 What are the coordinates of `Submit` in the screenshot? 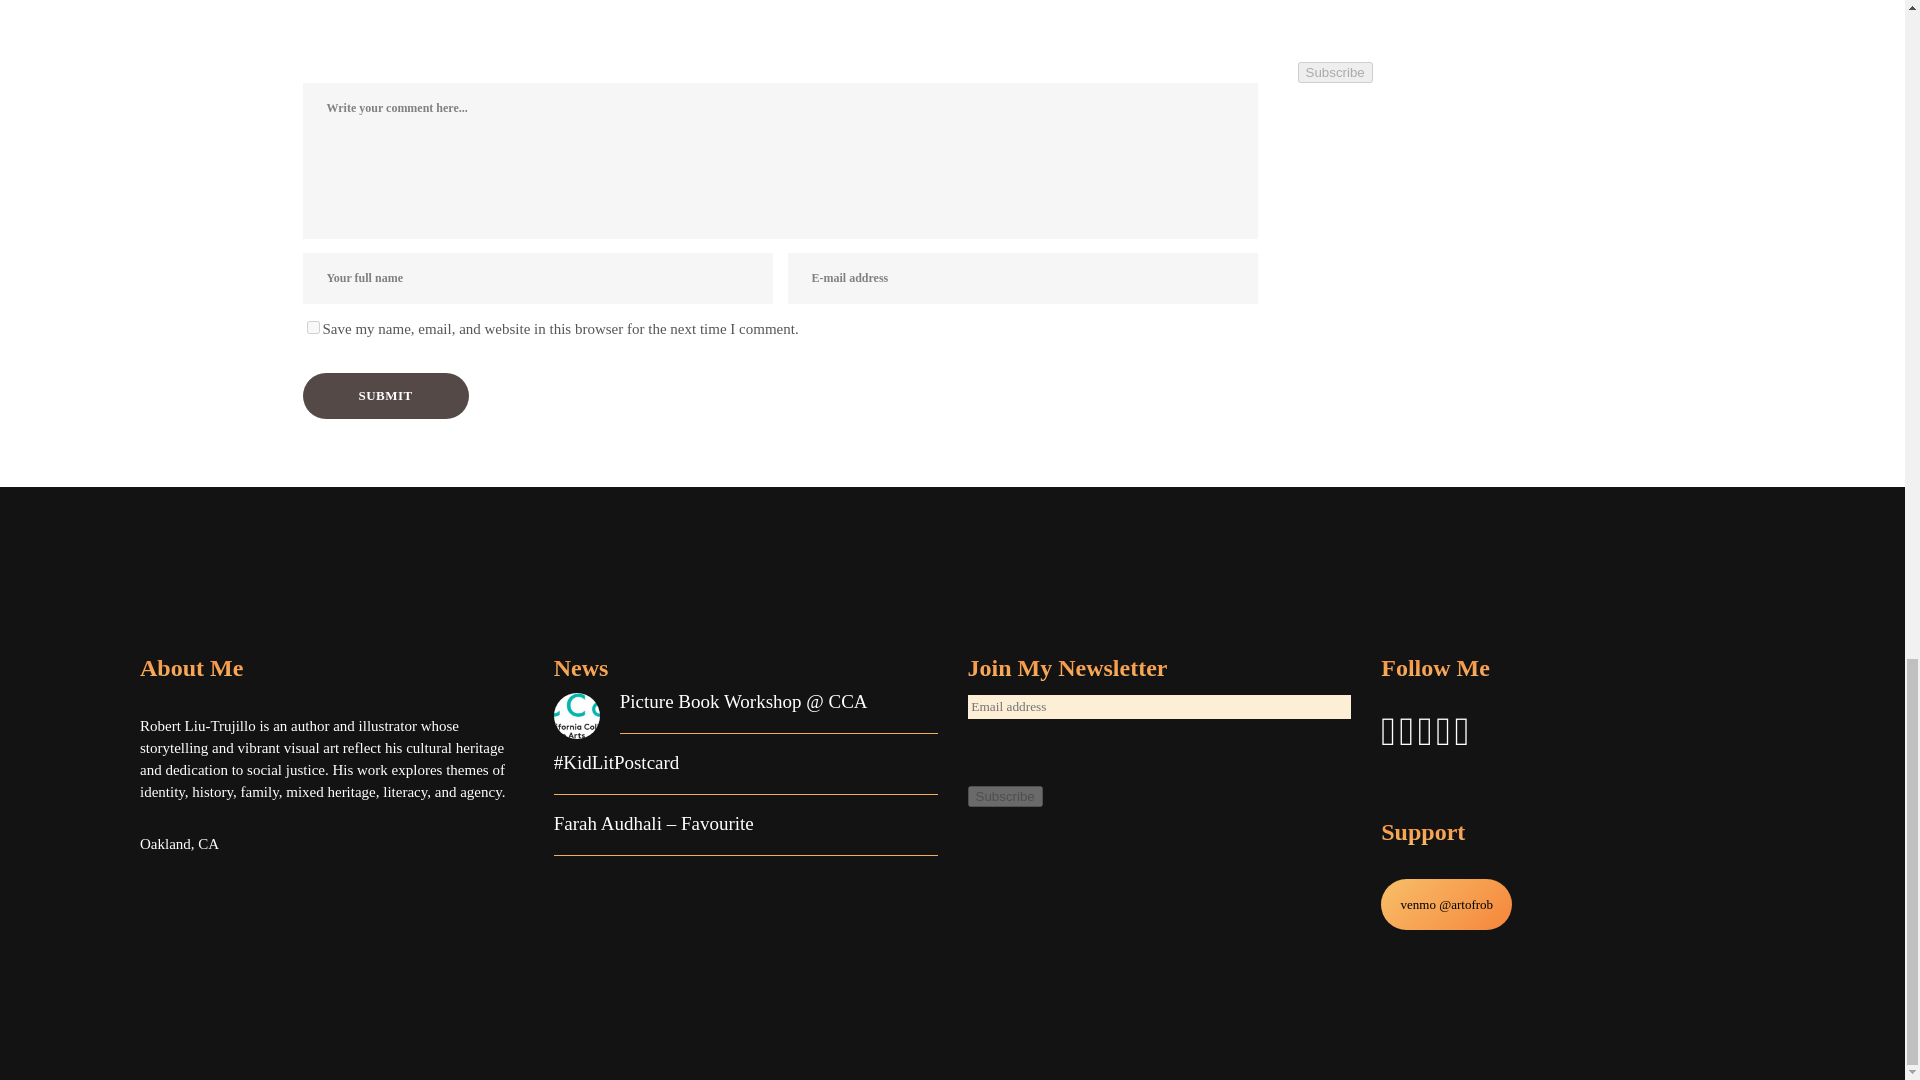 It's located at (384, 396).